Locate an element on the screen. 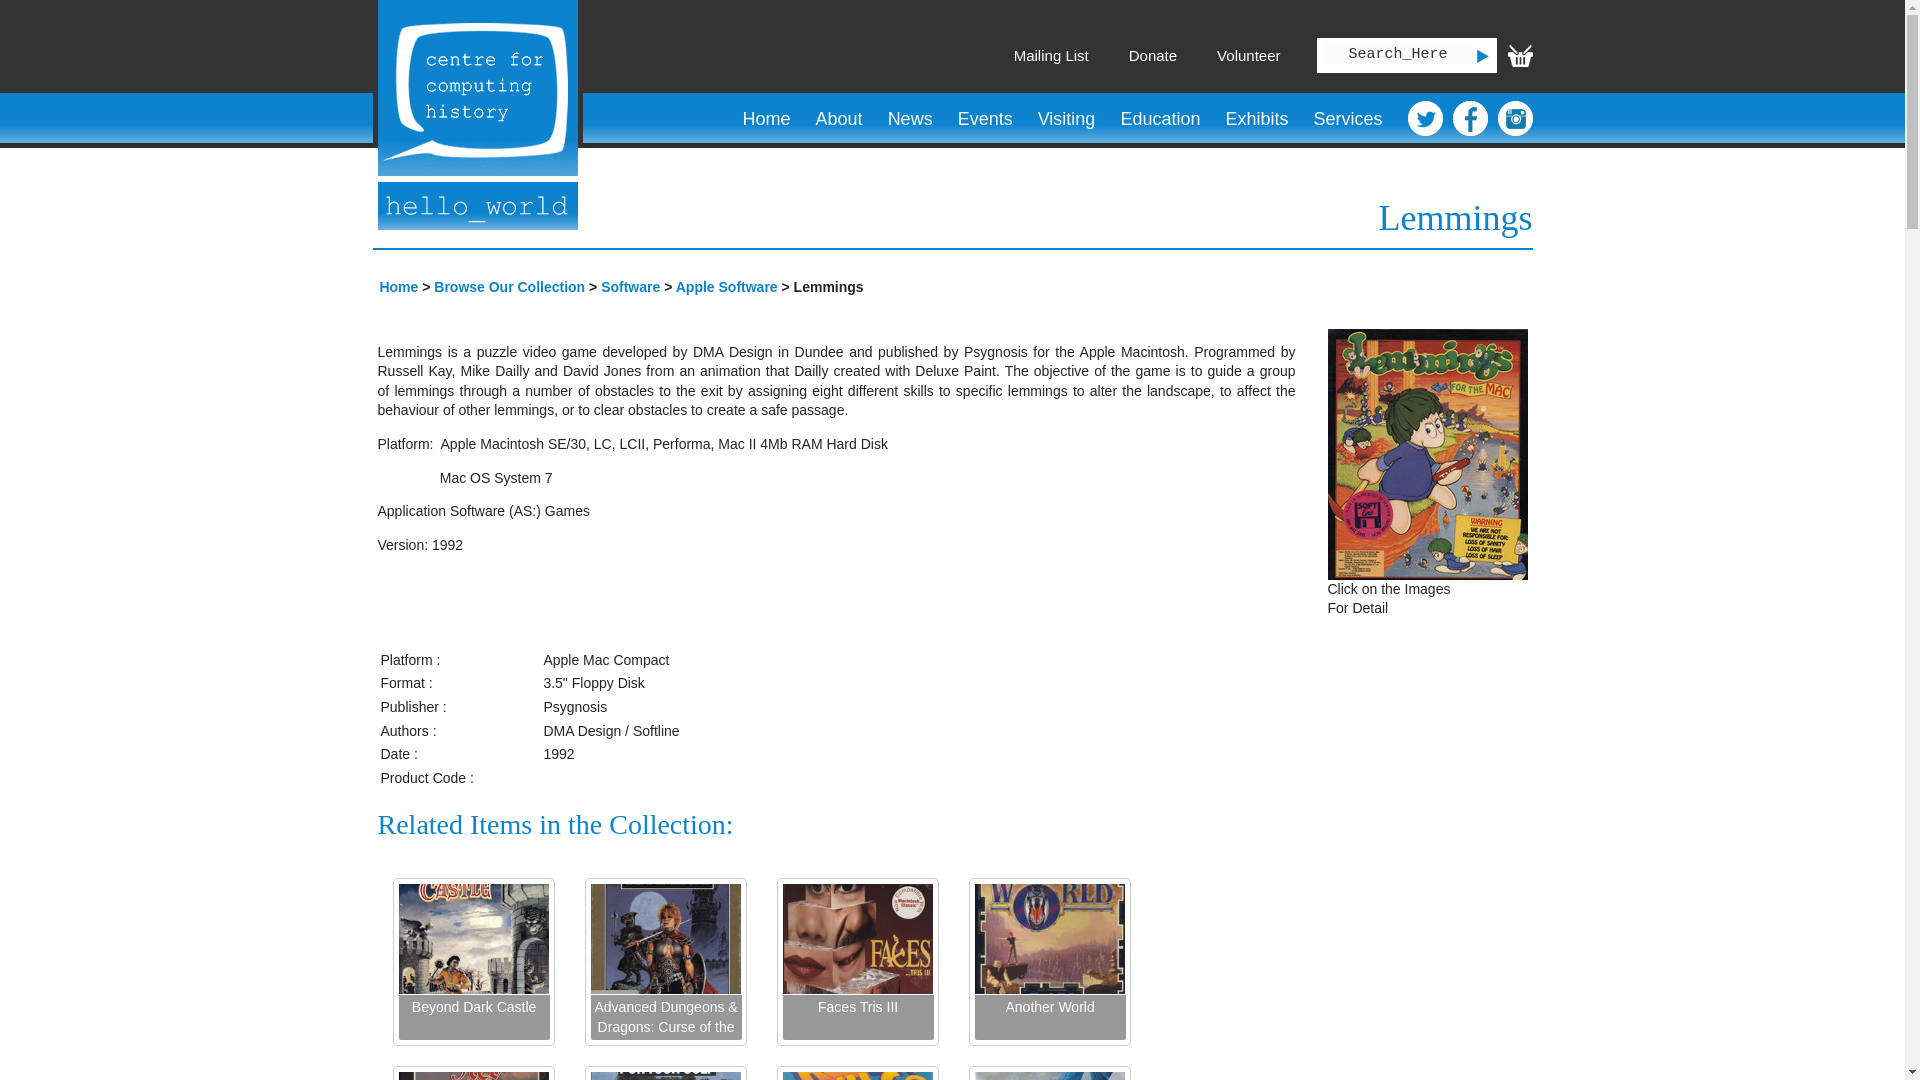  Another World is located at coordinates (1049, 1017).